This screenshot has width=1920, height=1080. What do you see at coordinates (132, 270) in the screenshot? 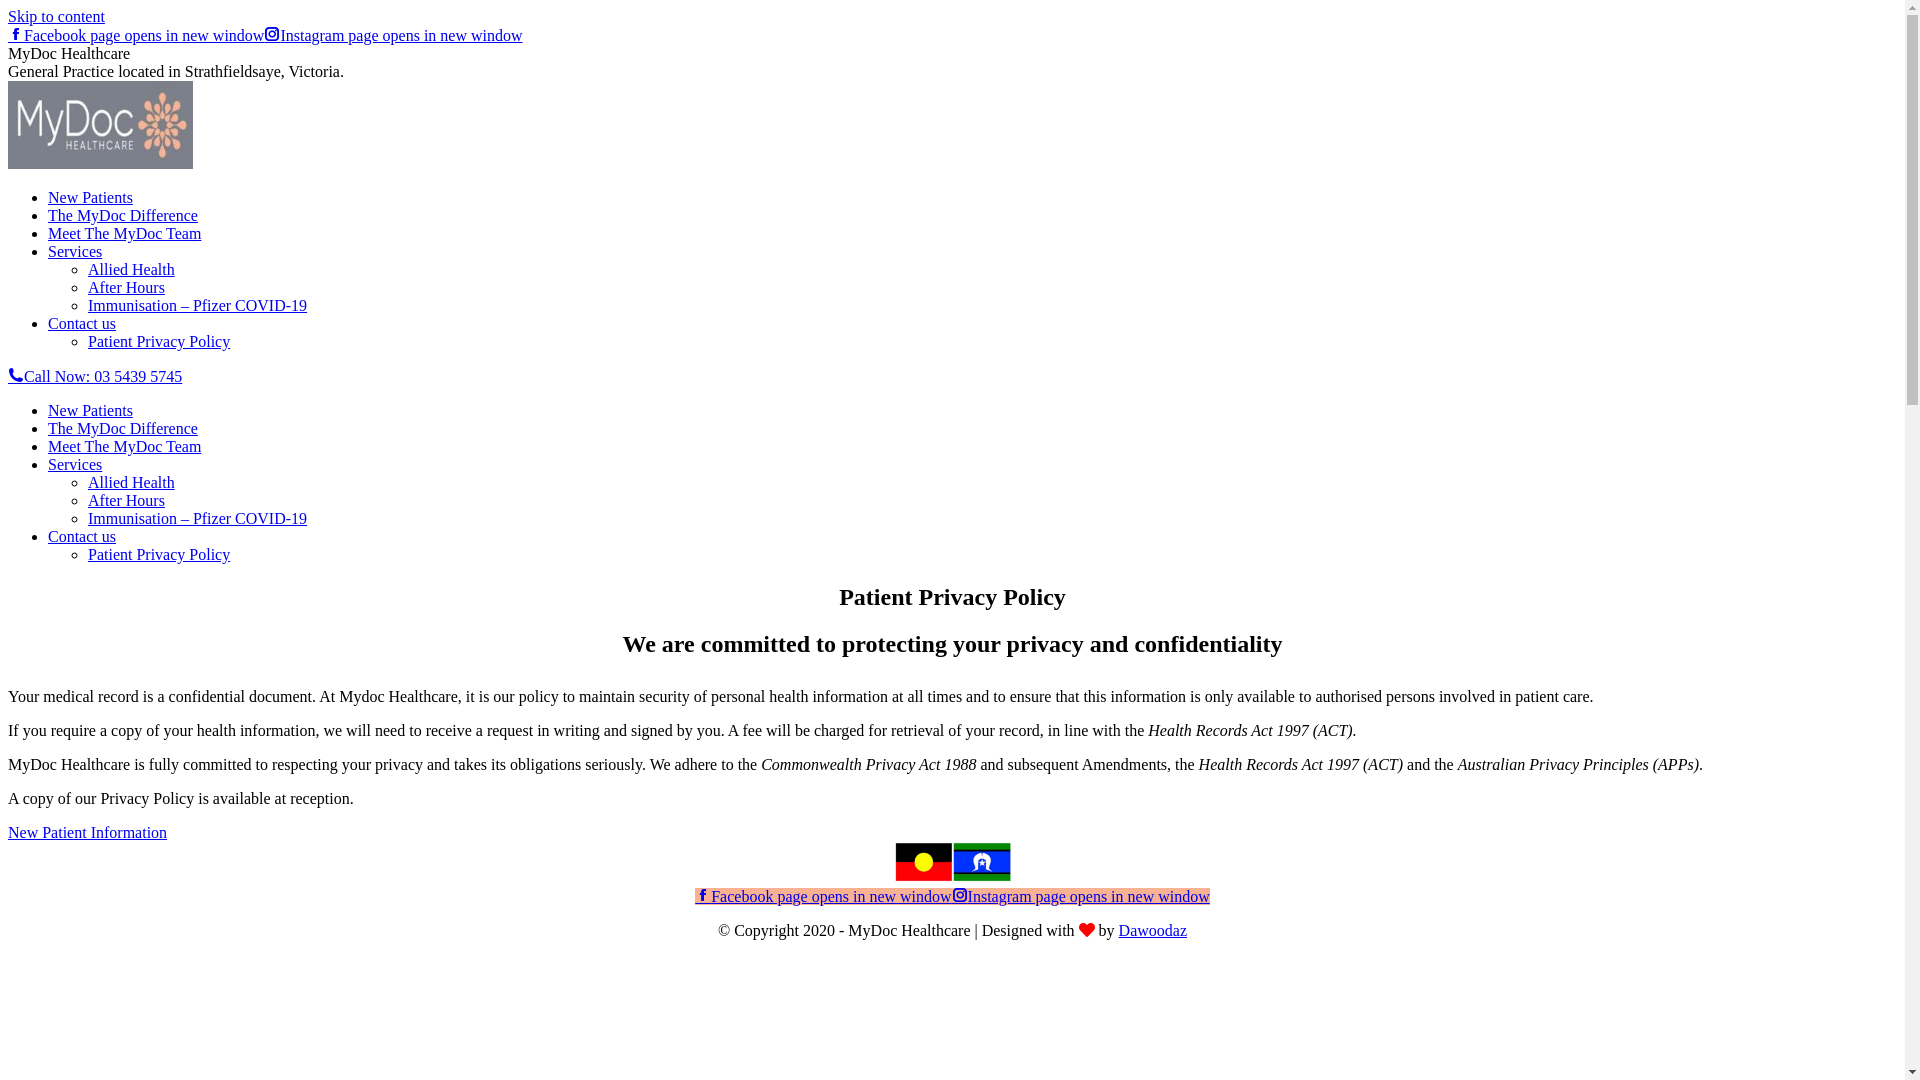
I see `Allied Health` at bounding box center [132, 270].